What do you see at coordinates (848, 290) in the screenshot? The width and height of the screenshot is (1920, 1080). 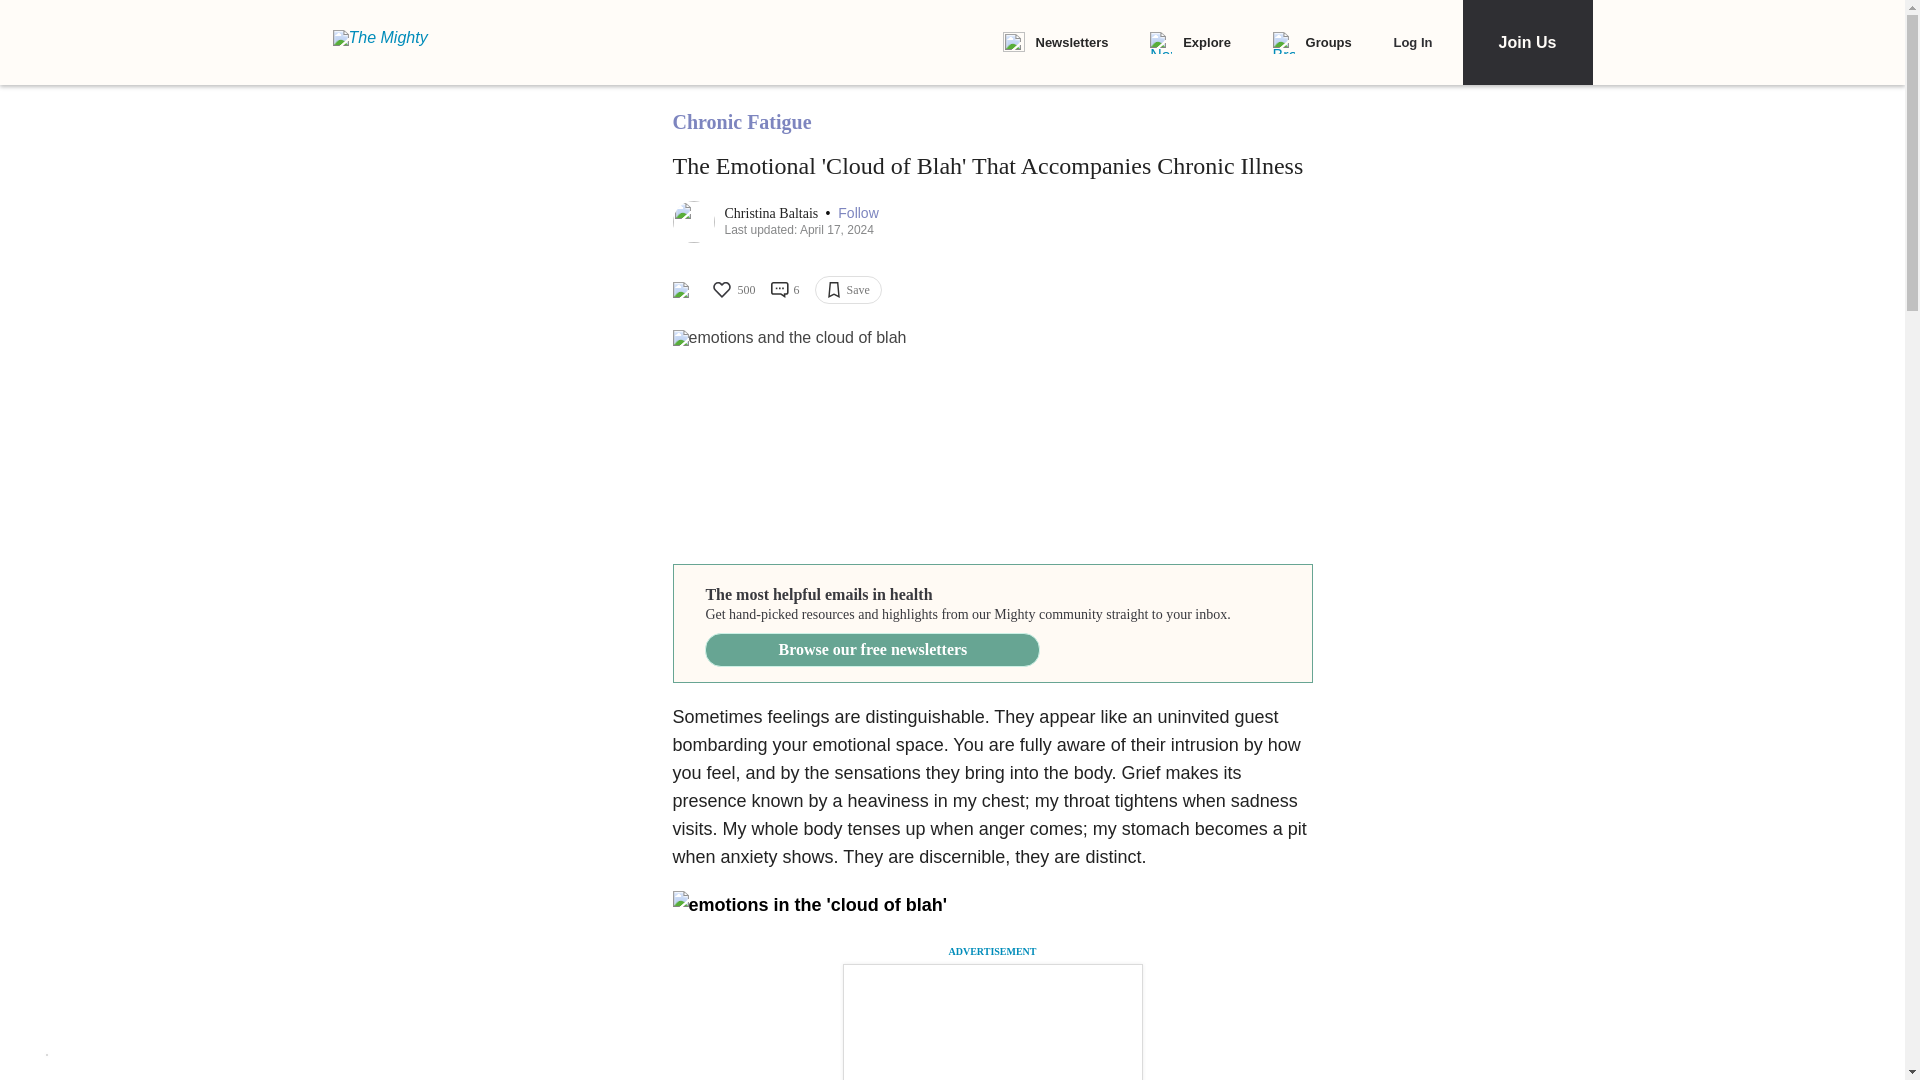 I see `Save` at bounding box center [848, 290].